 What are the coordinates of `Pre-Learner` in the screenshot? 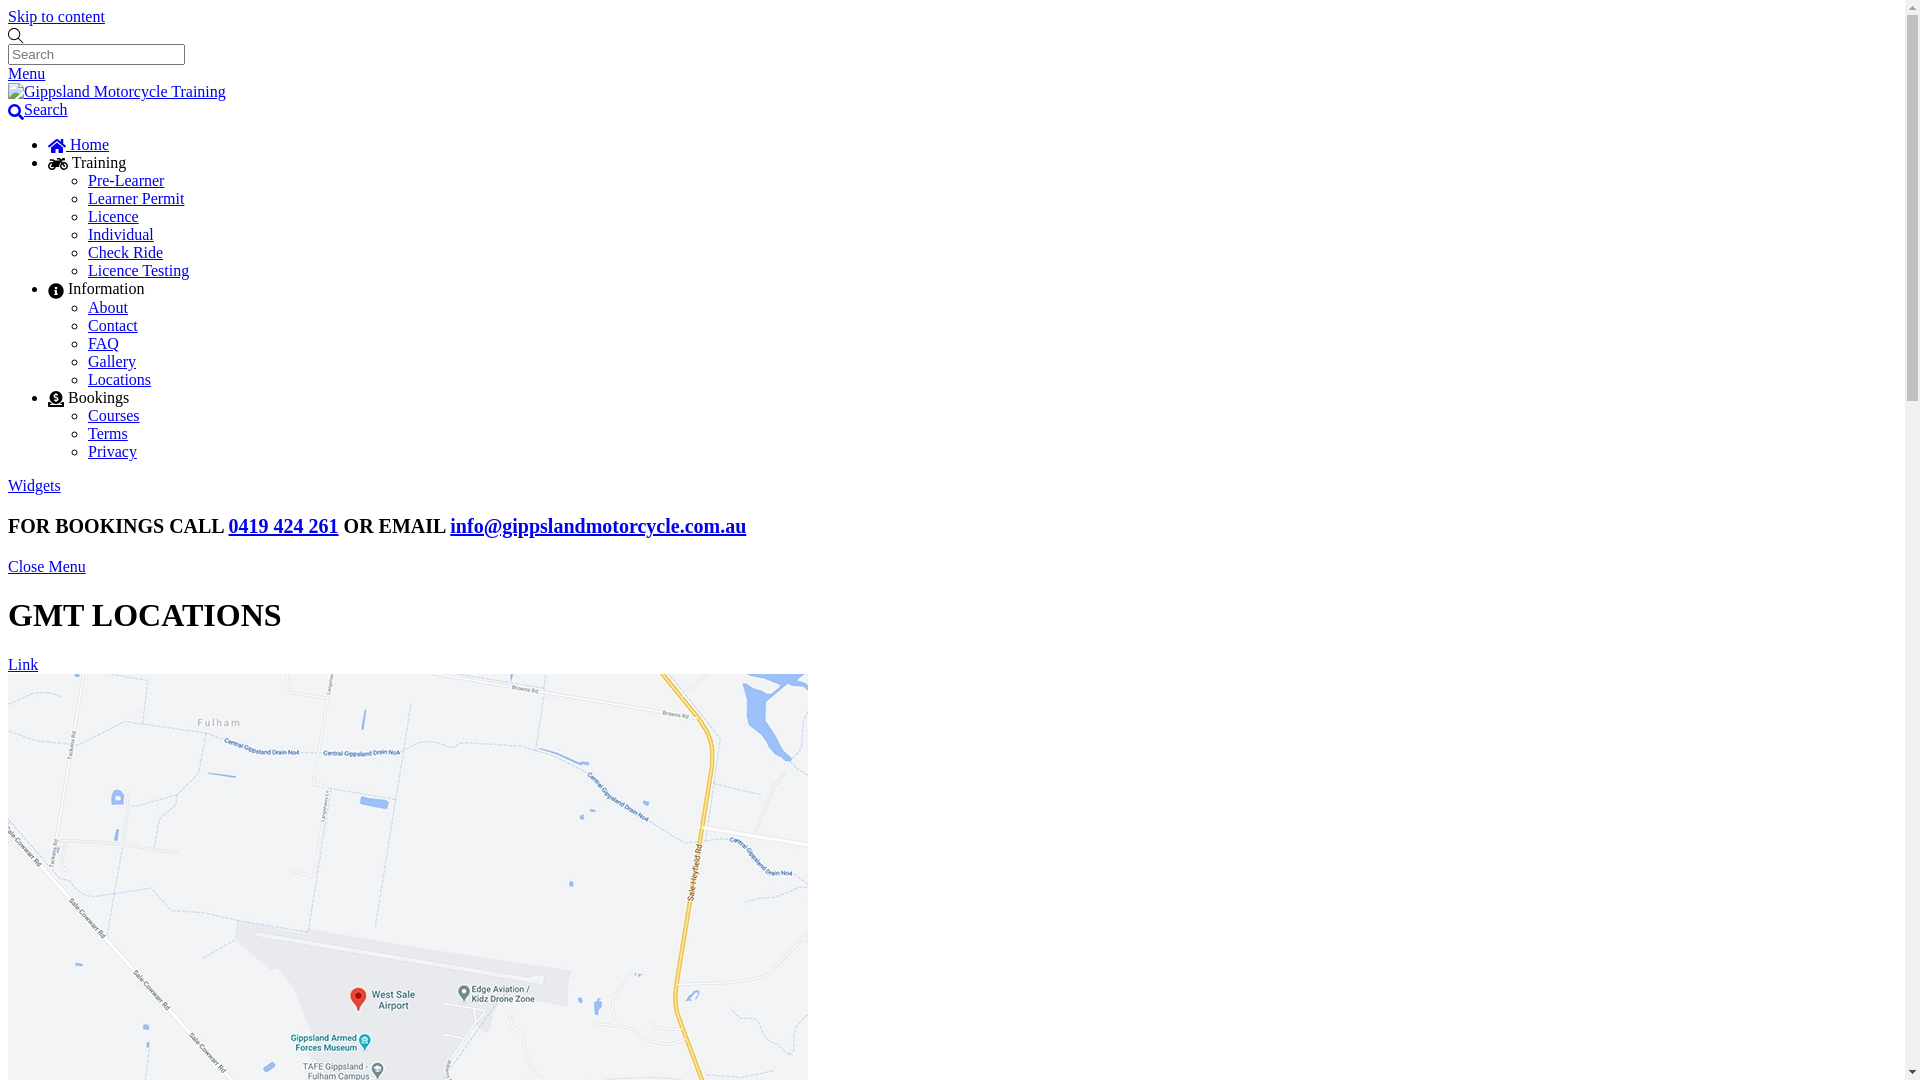 It's located at (126, 180).